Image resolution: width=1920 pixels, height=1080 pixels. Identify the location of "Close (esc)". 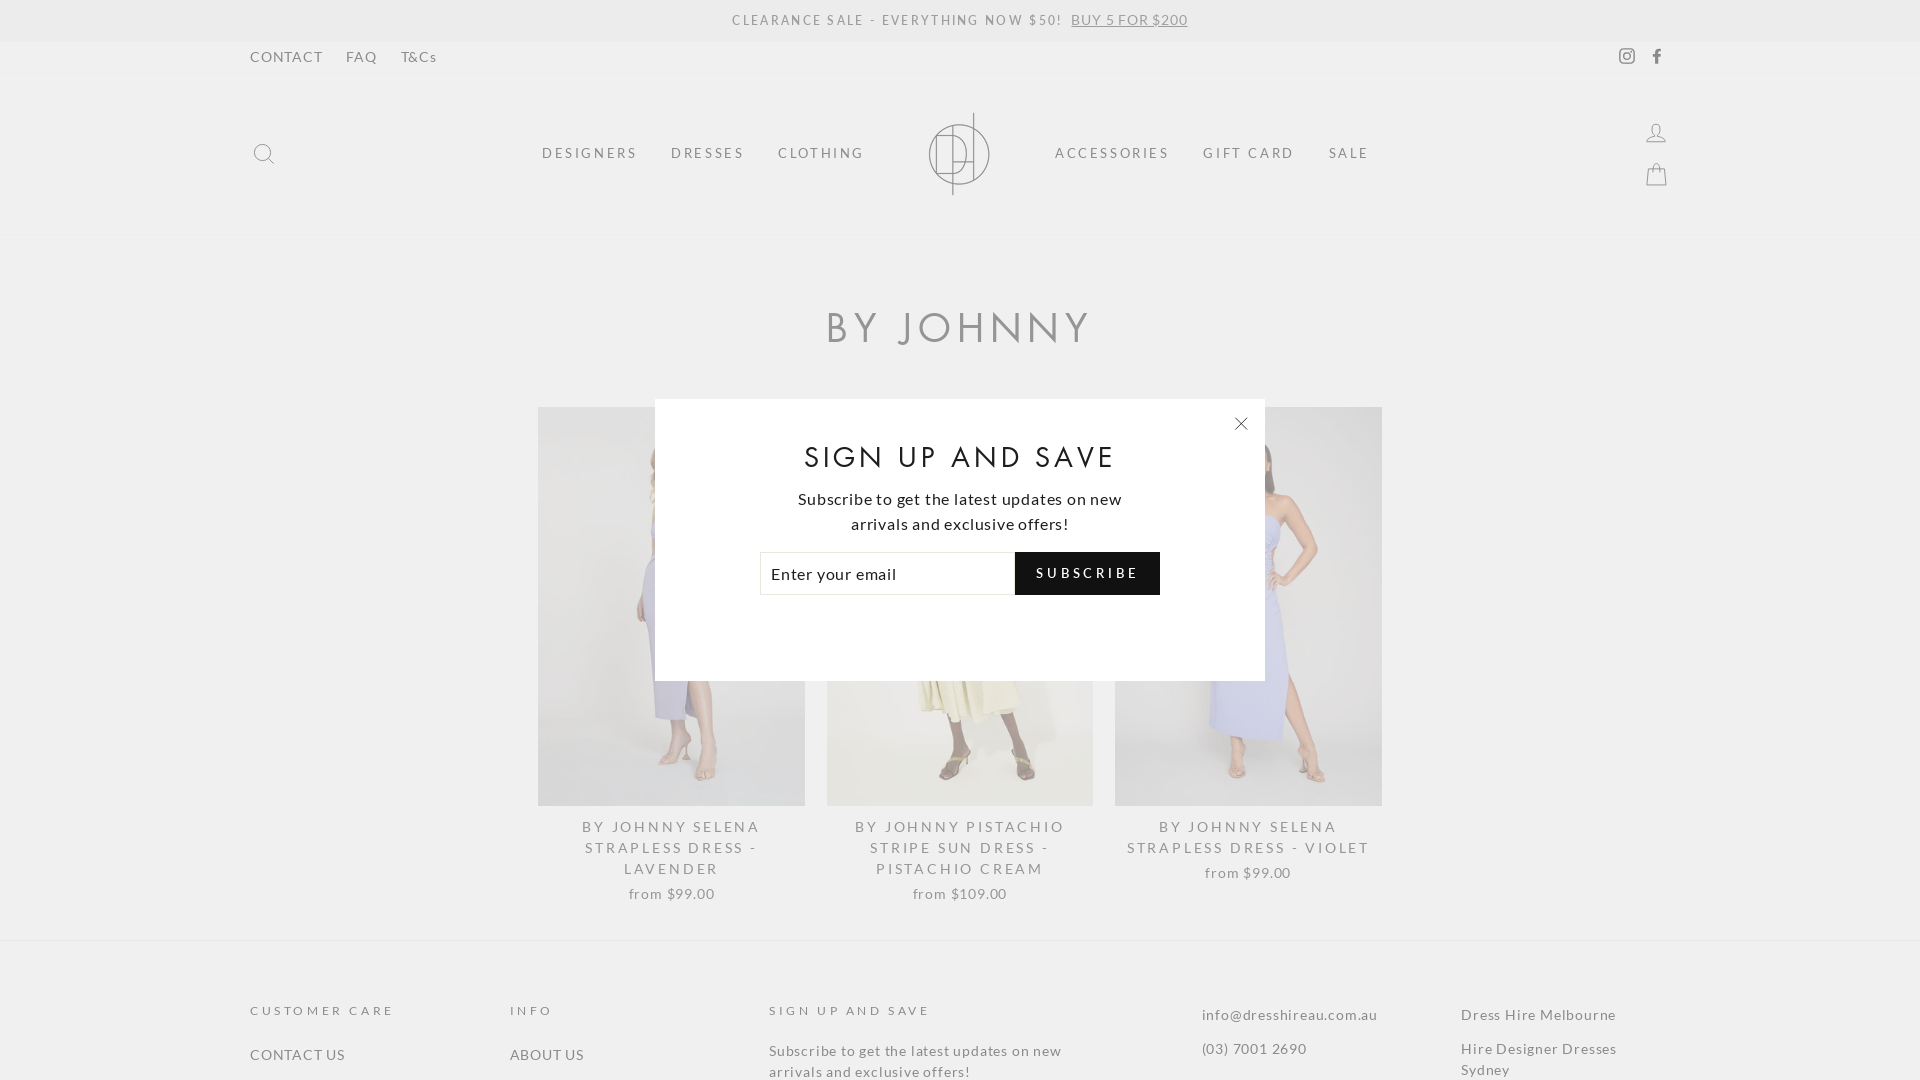
(1241, 424).